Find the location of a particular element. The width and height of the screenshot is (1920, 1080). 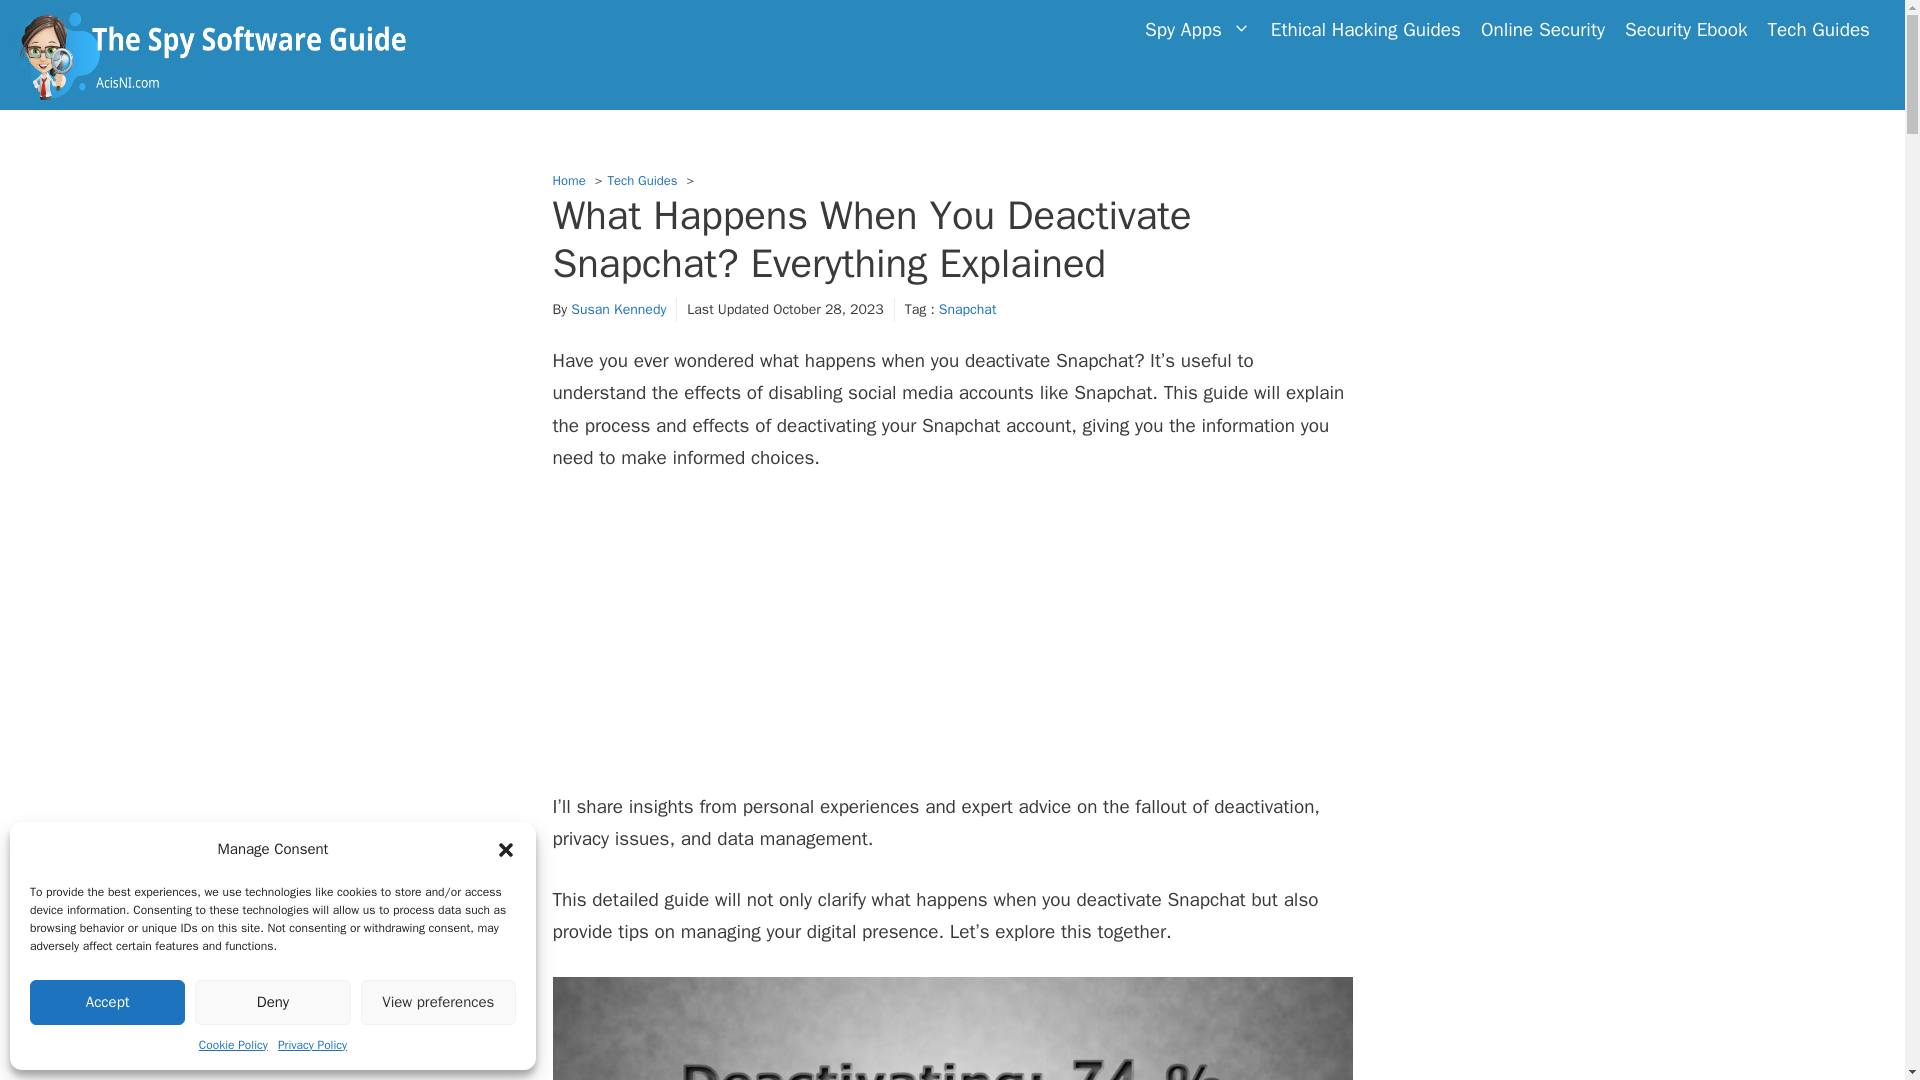

Privacy Policy is located at coordinates (312, 1044).